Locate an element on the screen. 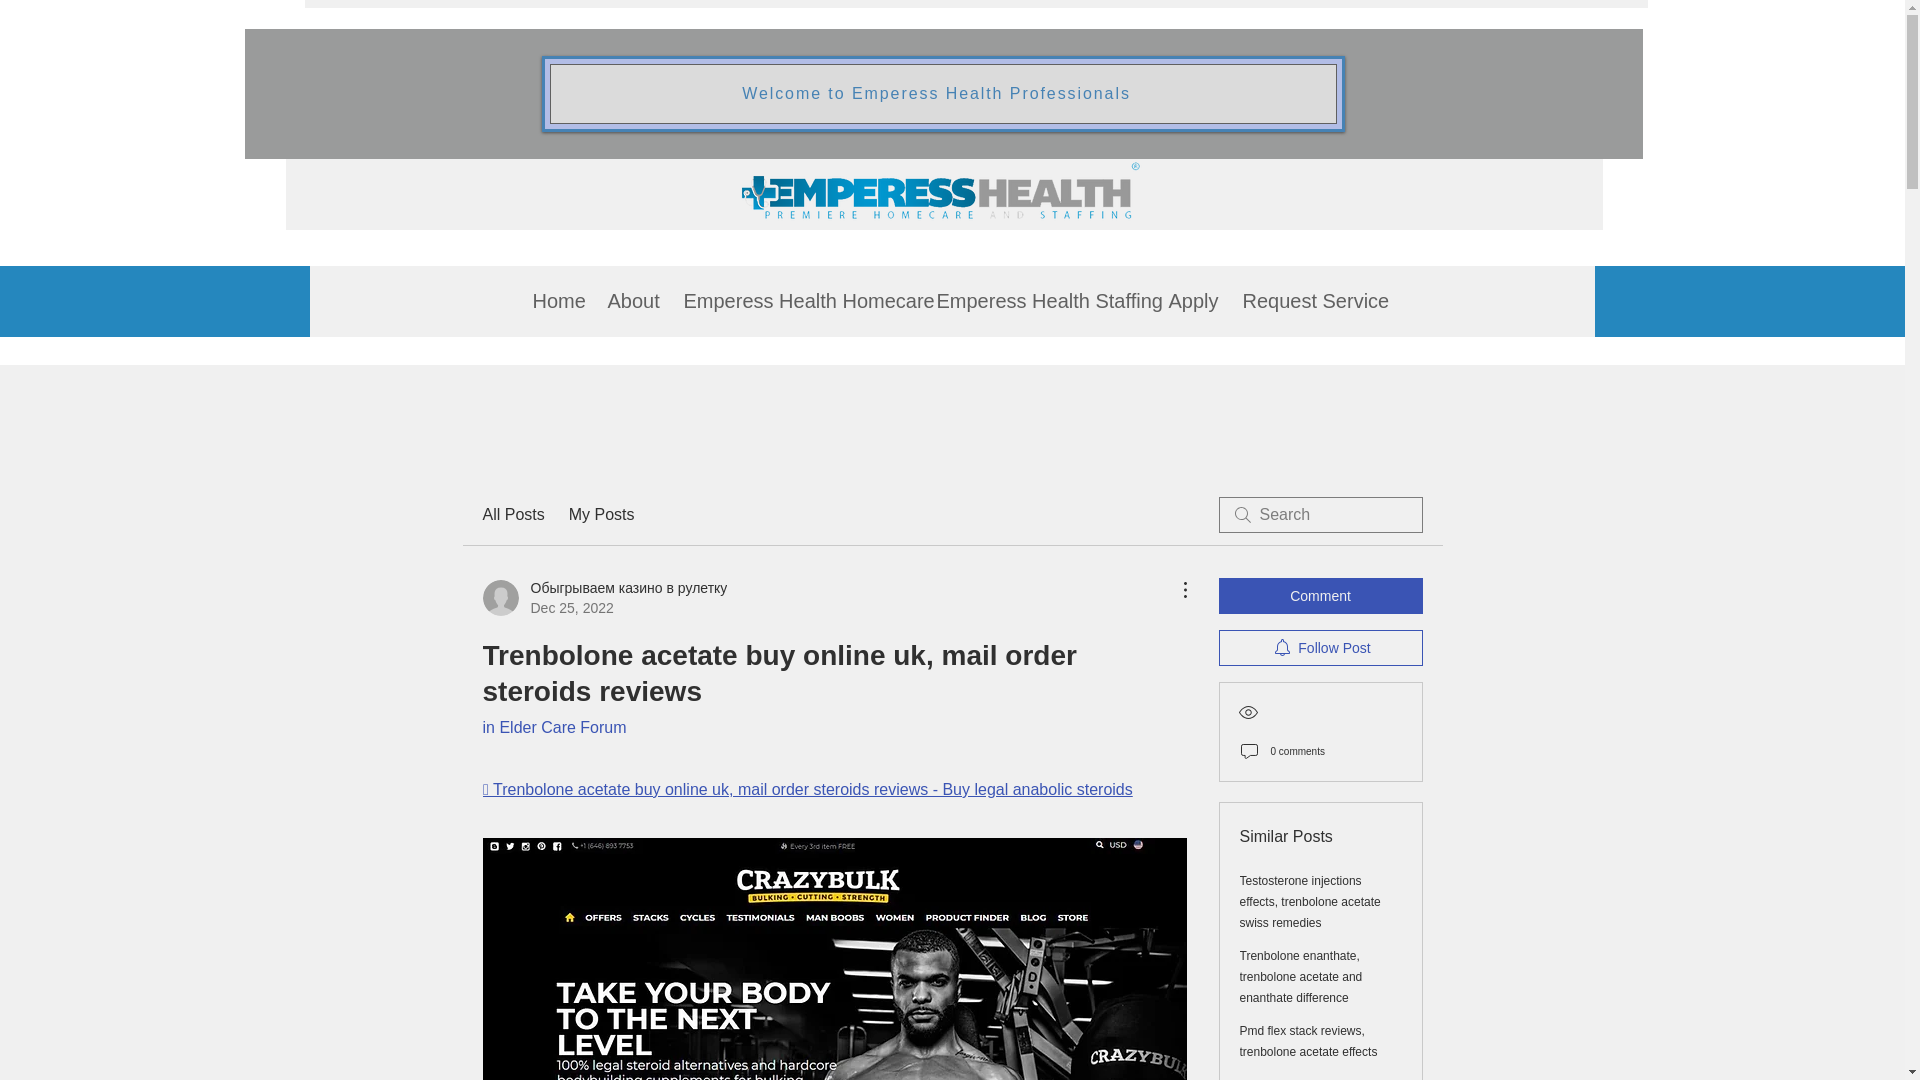 This screenshot has height=1080, width=1920. Apply is located at coordinates (1190, 301).